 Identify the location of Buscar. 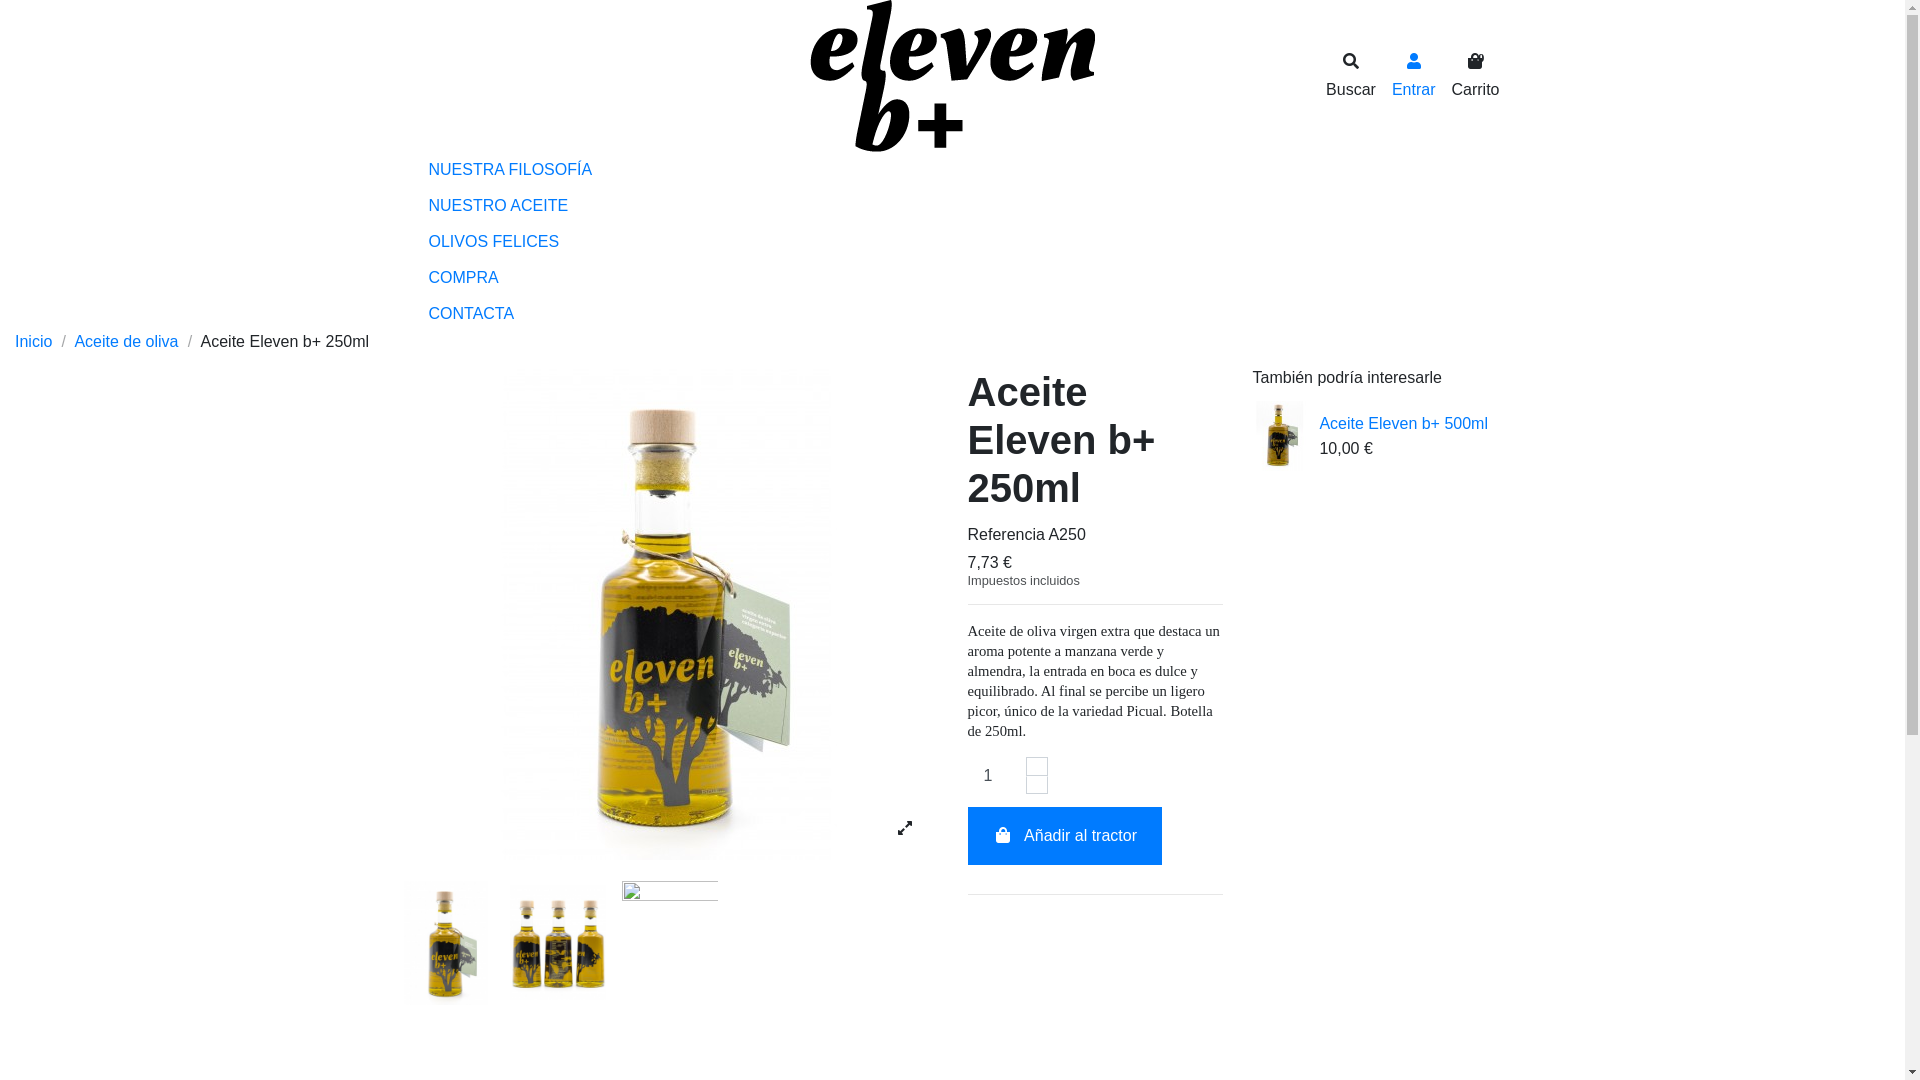
(1351, 76).